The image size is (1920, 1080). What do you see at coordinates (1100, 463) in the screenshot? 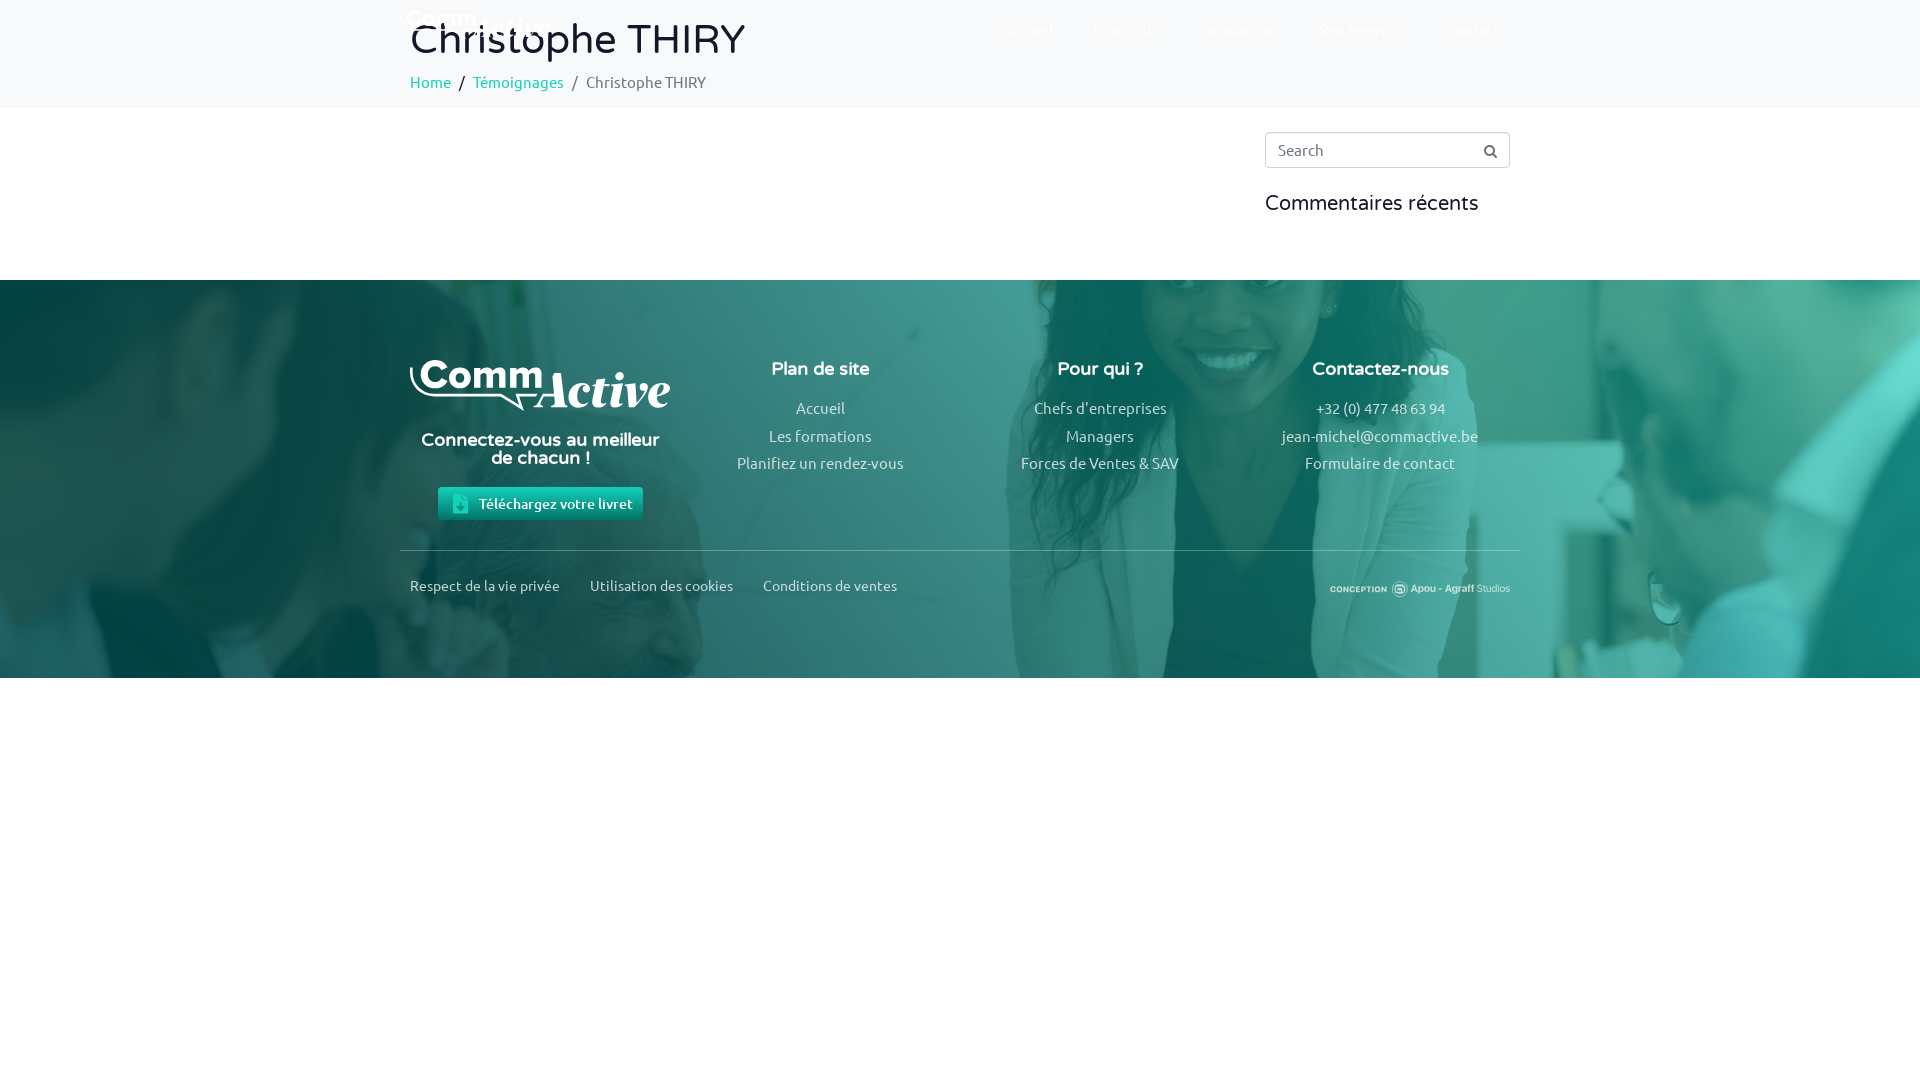
I see `Forces de Ventes & SAV` at bounding box center [1100, 463].